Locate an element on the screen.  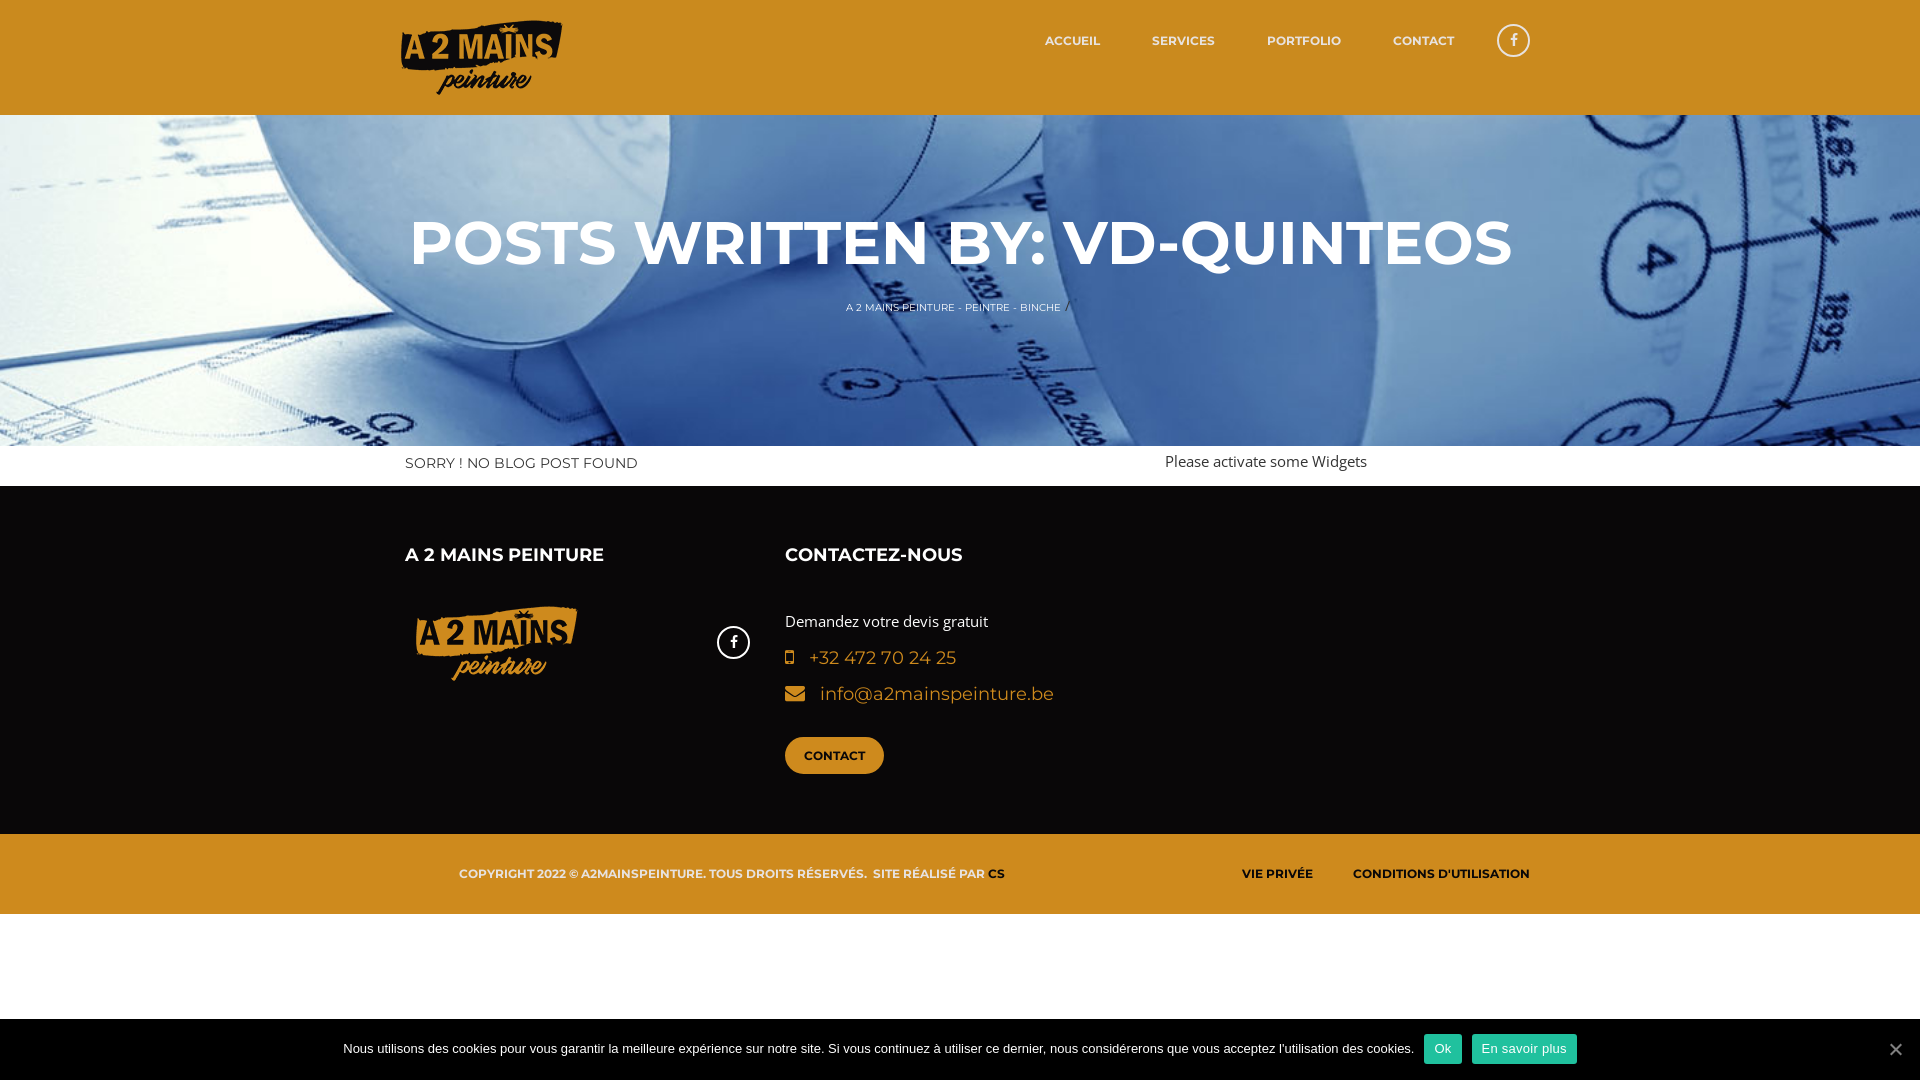
A 2 MAINS PEINTURE - PEINTRE - BINCHE is located at coordinates (954, 308).